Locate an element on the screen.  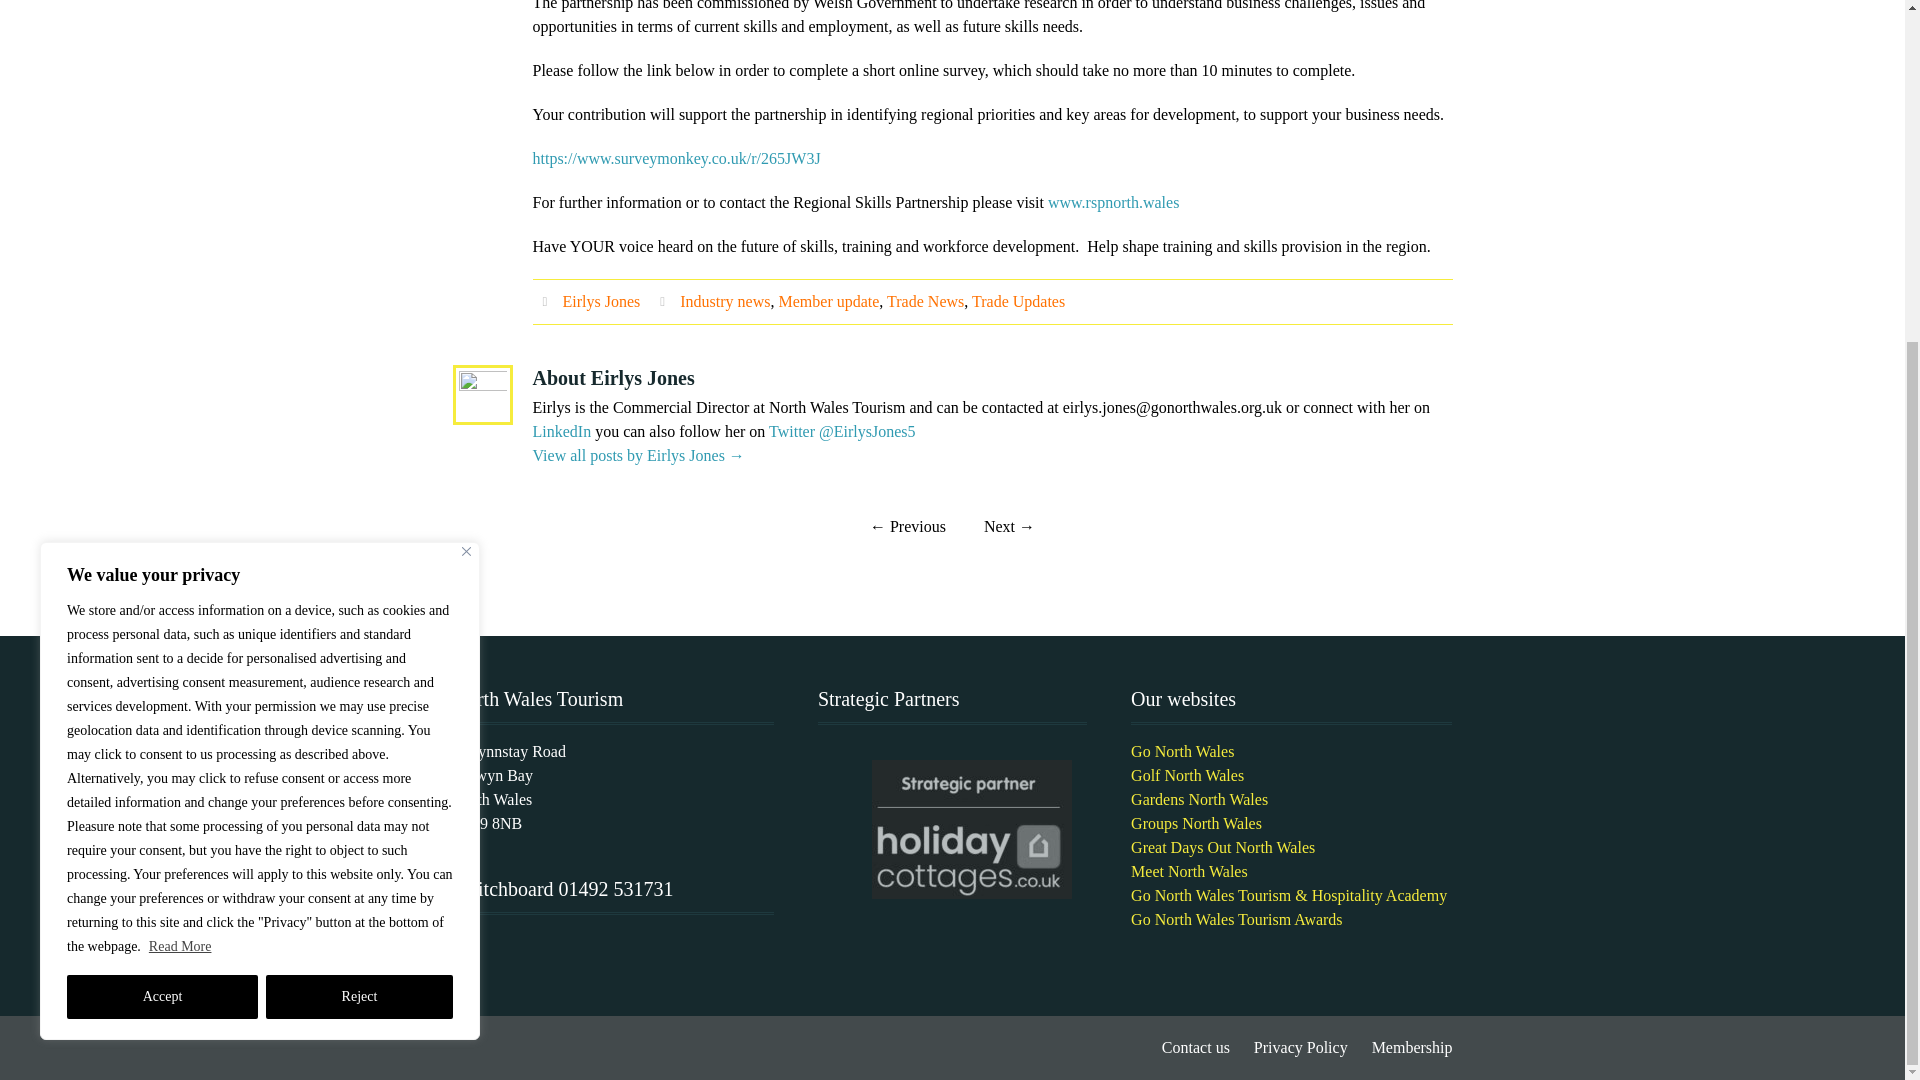
View all posts by Eirlys Jones is located at coordinates (600, 300).